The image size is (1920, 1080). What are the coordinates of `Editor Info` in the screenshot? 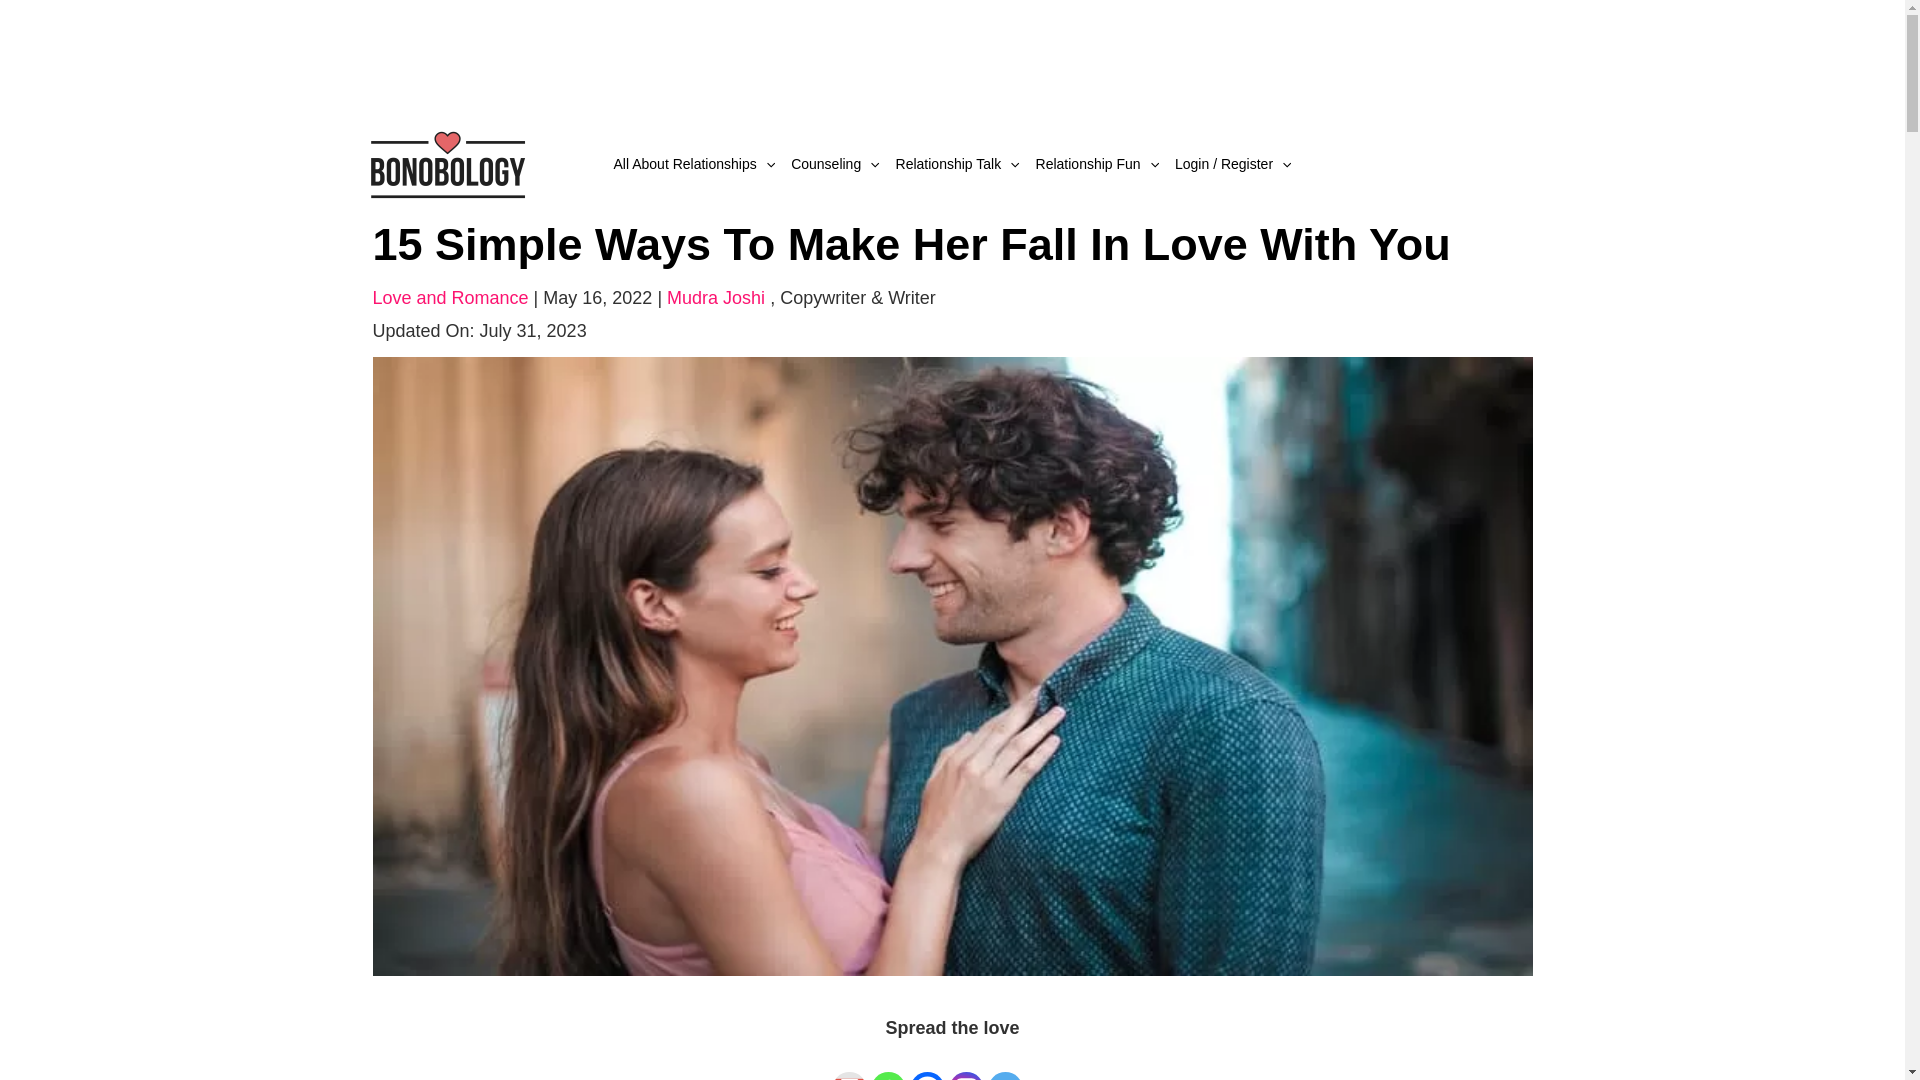 It's located at (858, 298).